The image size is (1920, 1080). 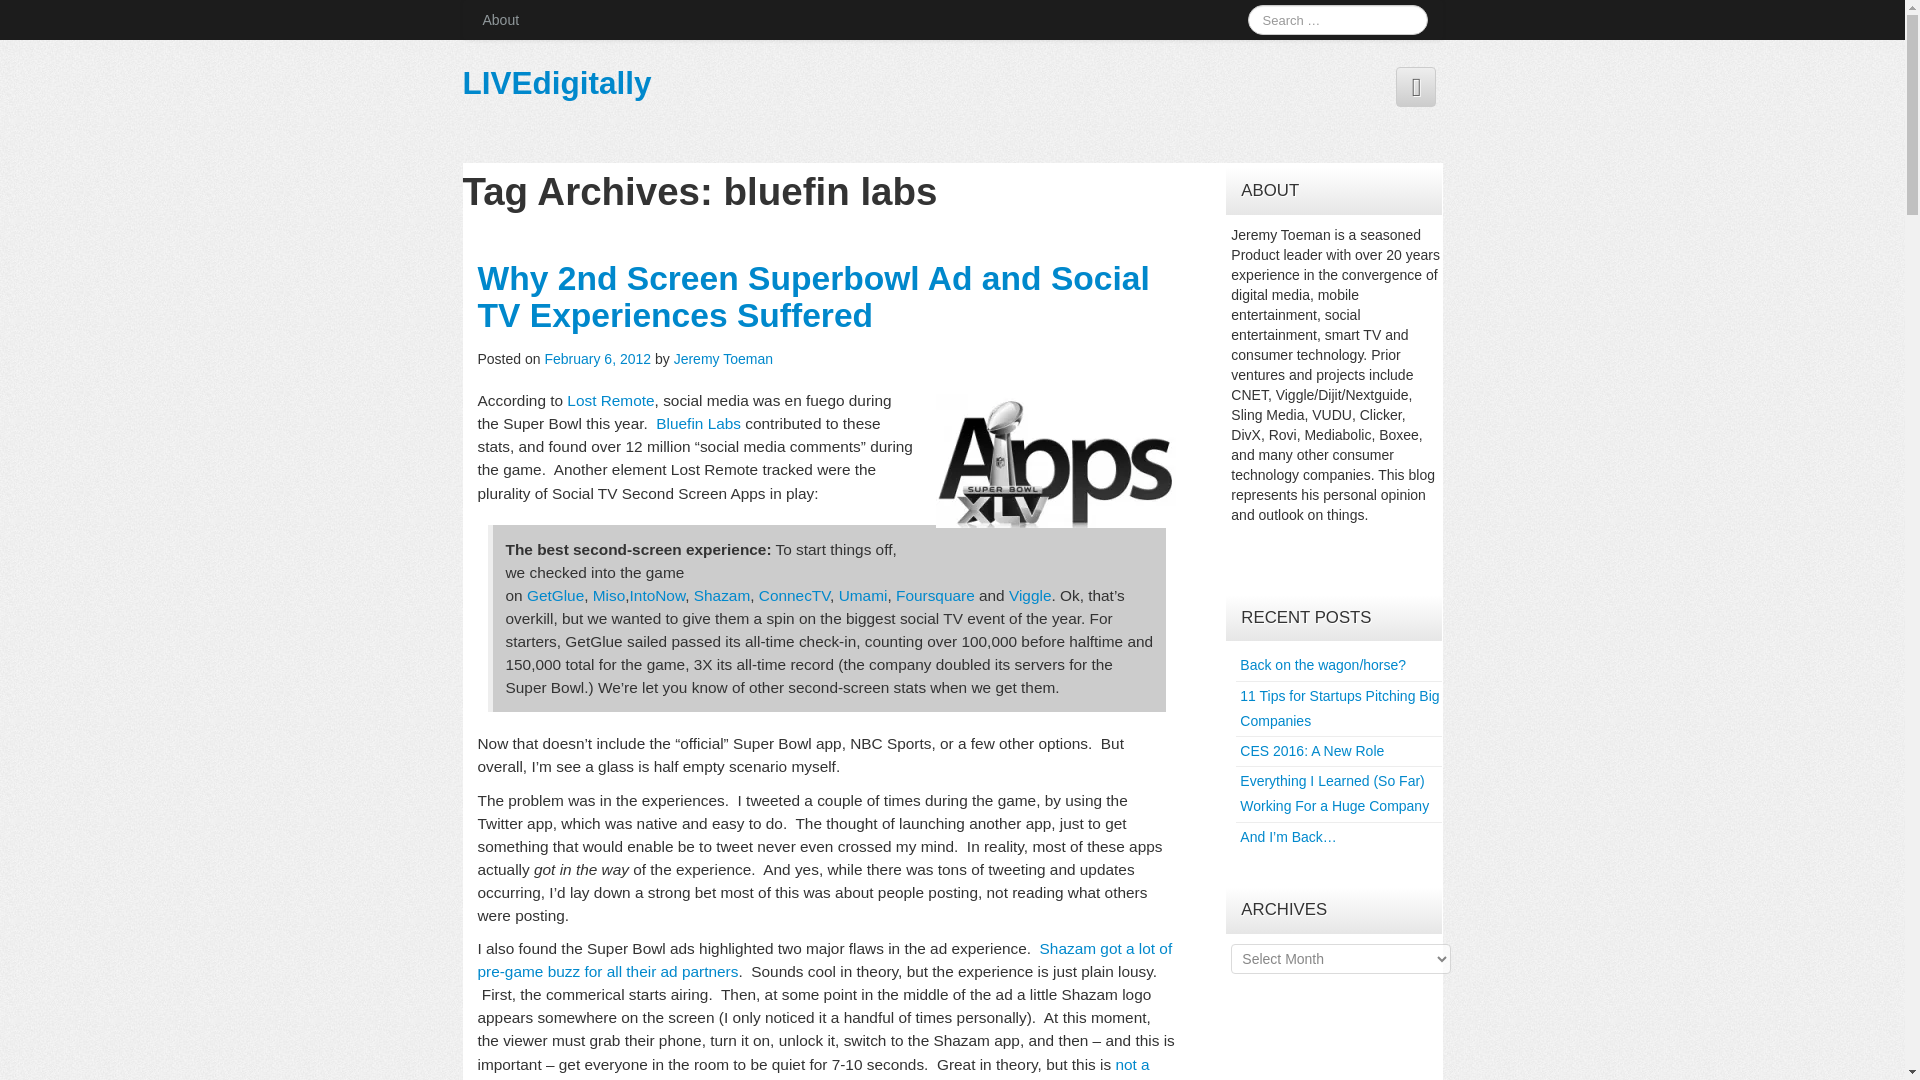 What do you see at coordinates (723, 359) in the screenshot?
I see `Jeremy Toeman` at bounding box center [723, 359].